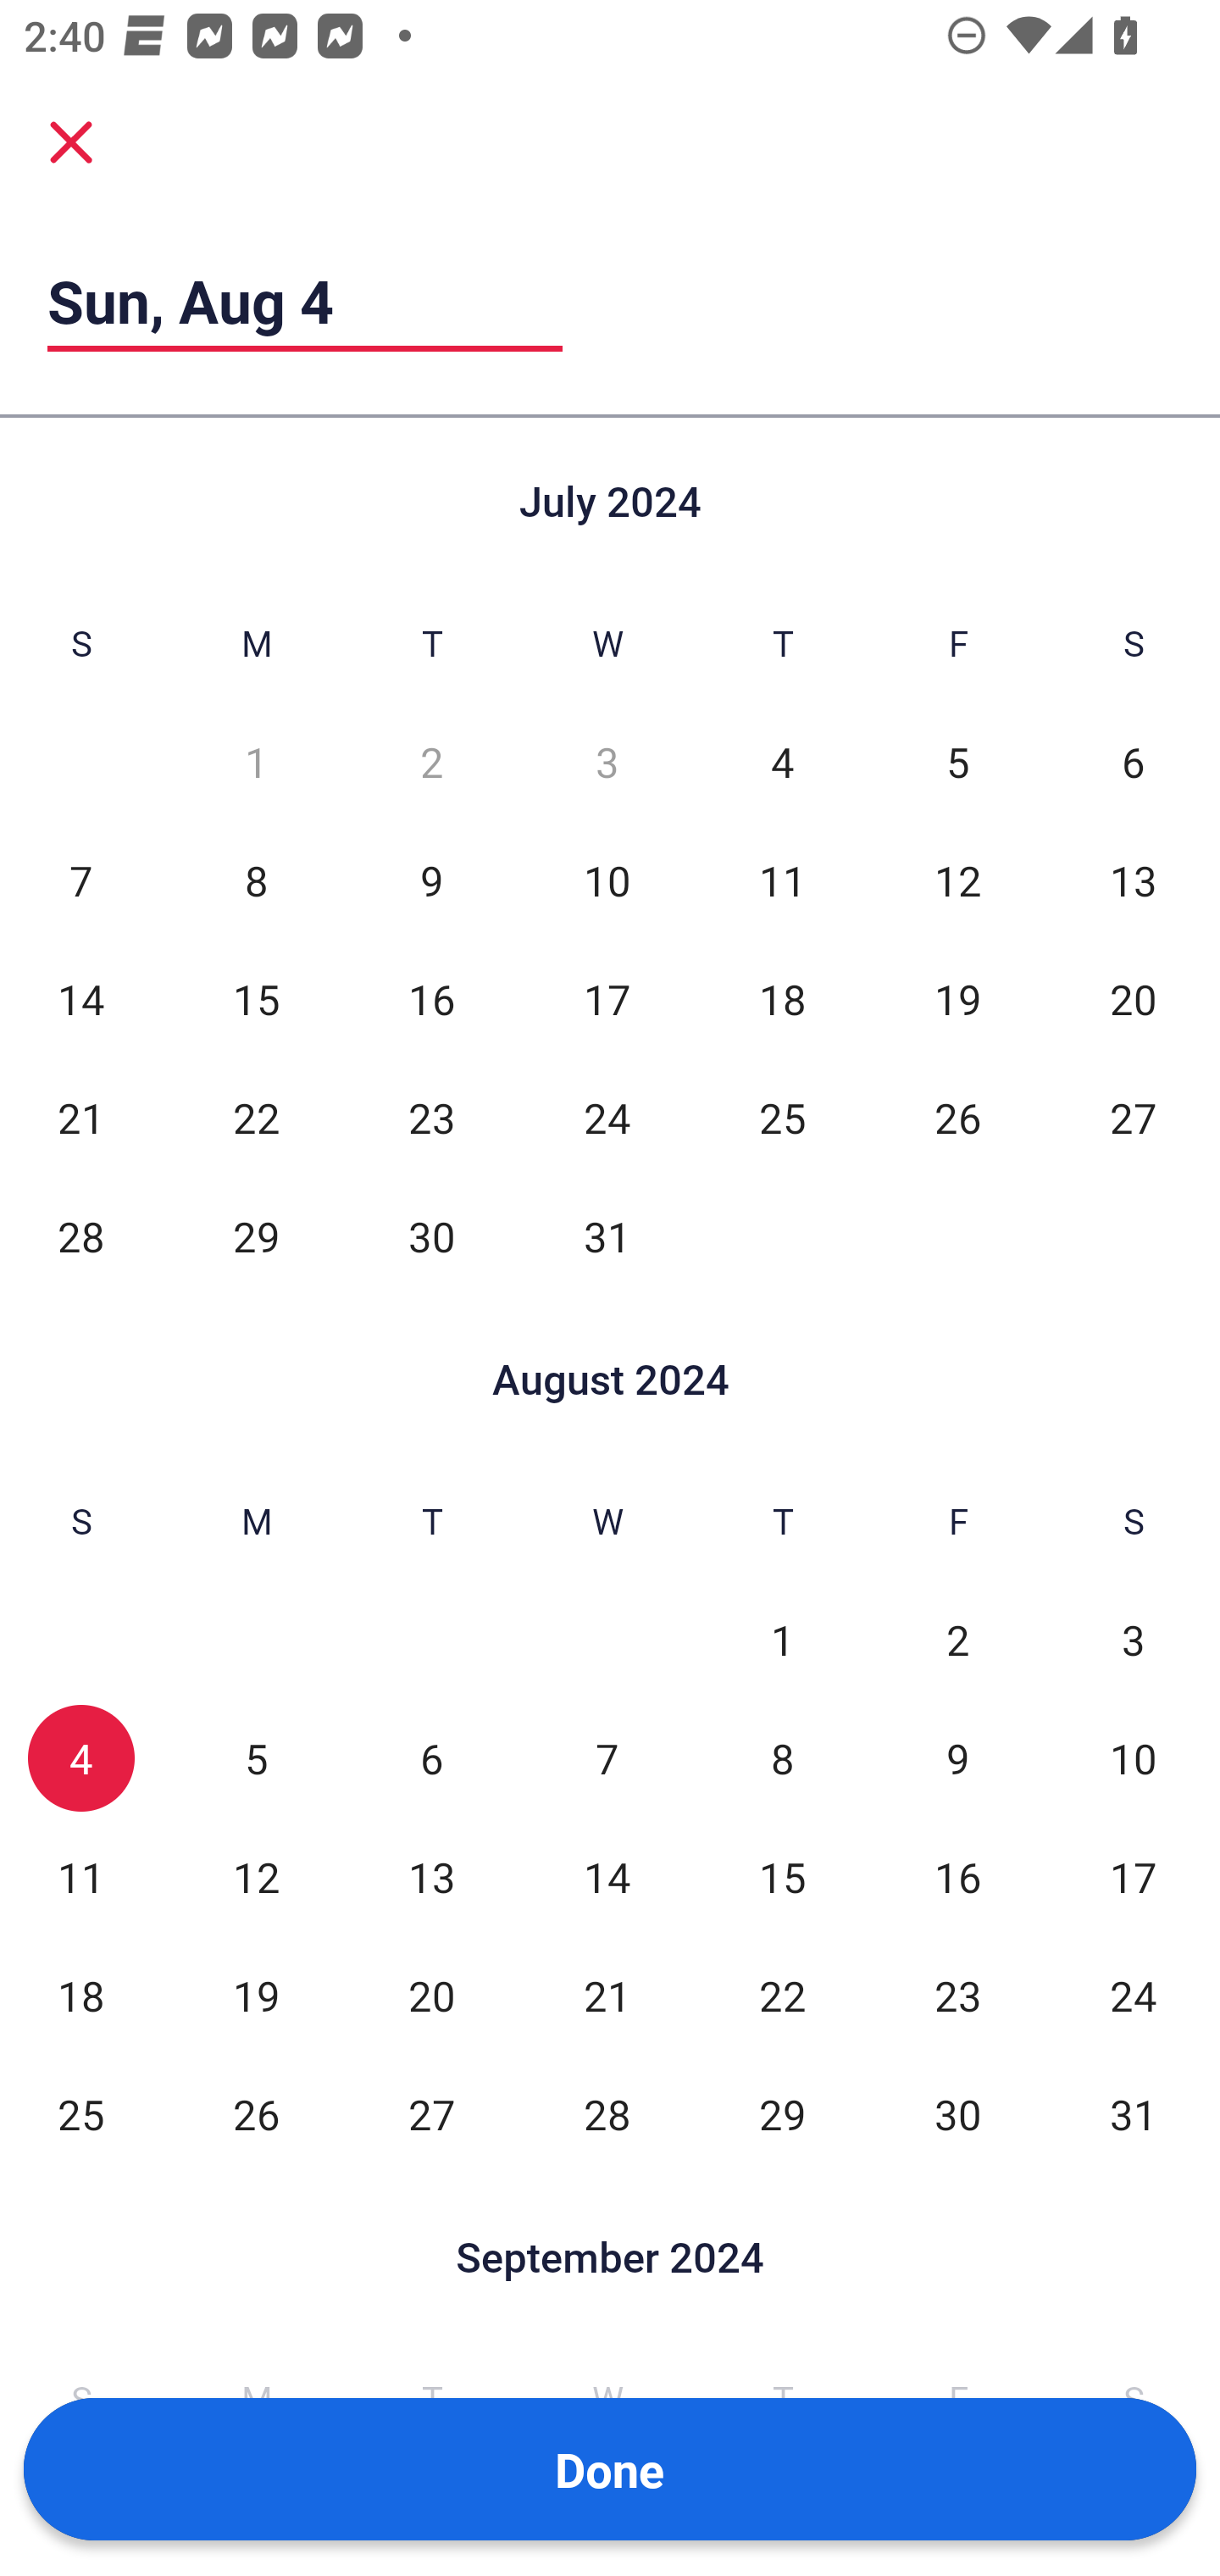 This screenshot has width=1220, height=2576. Describe the element at coordinates (80, 880) in the screenshot. I see `7 Sun, Jul 7, Not Selected` at that location.